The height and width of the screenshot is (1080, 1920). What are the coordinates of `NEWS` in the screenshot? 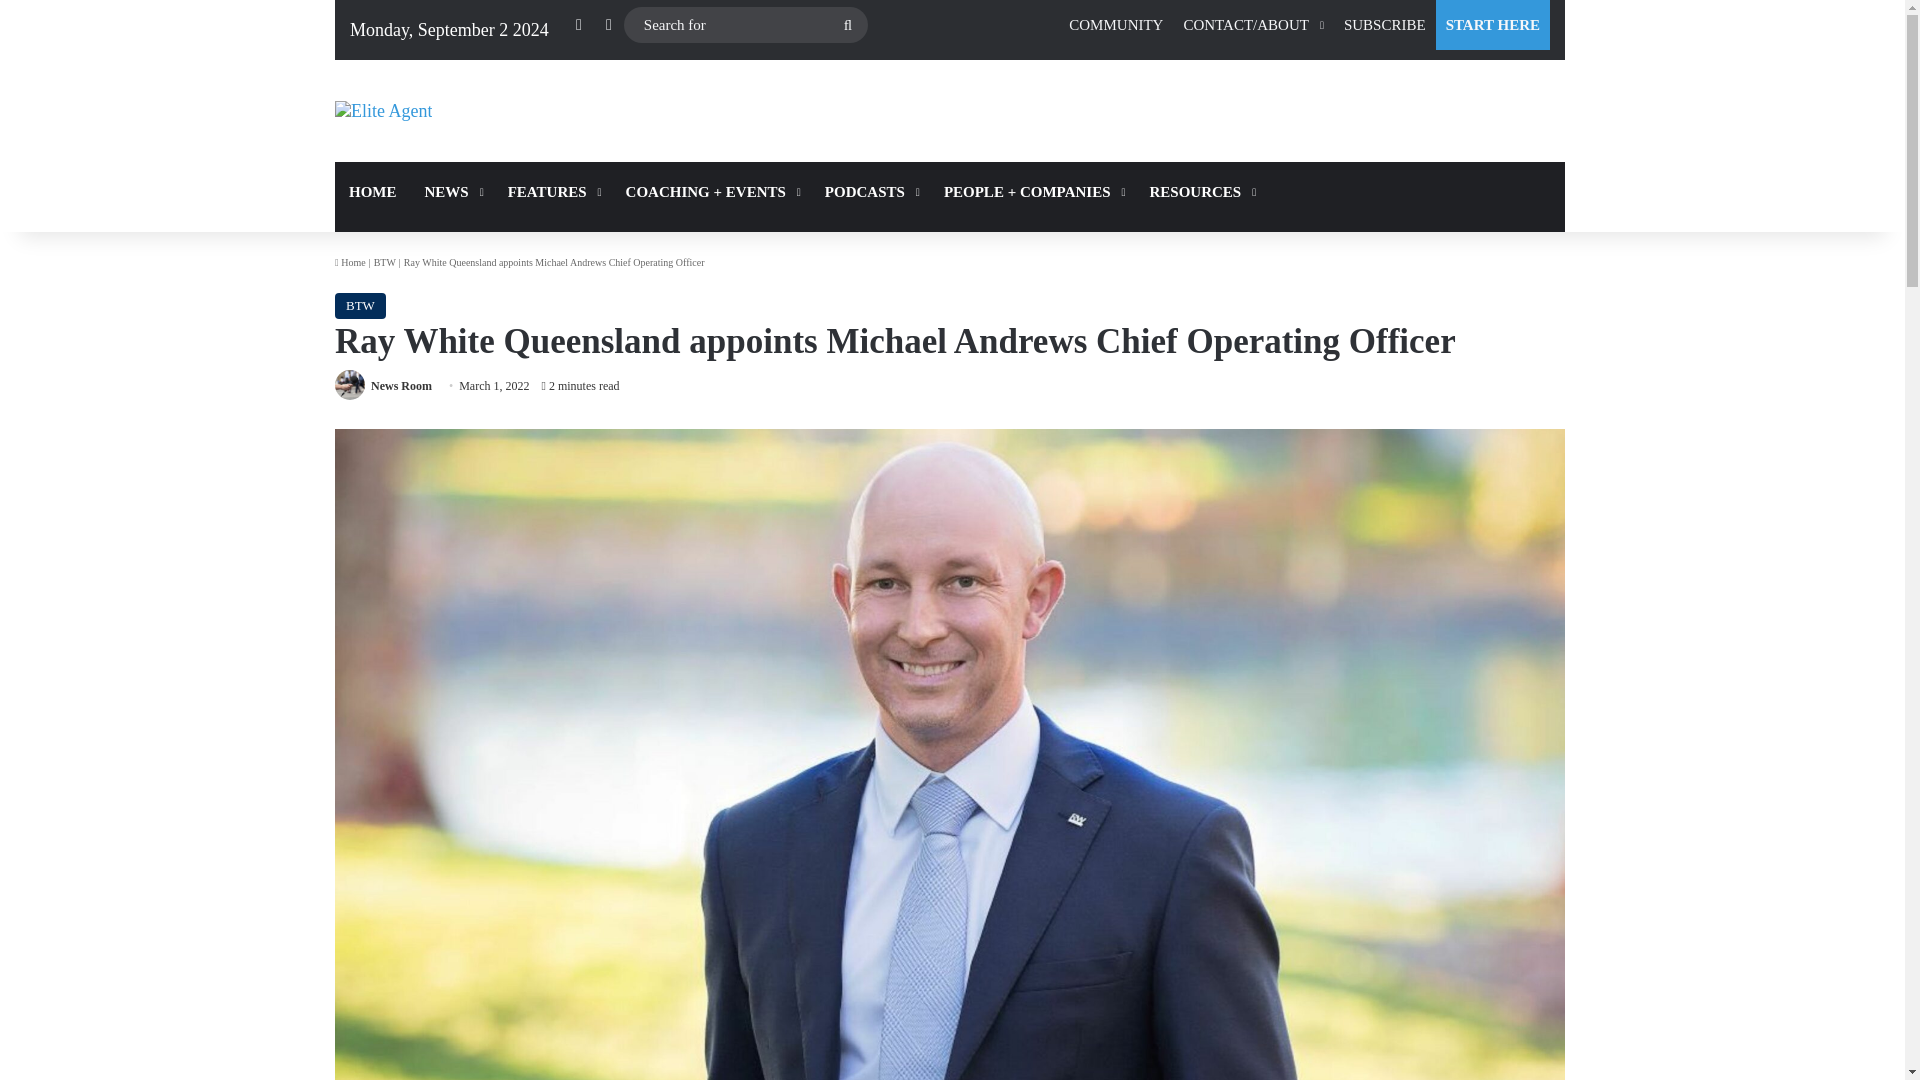 It's located at (452, 192).